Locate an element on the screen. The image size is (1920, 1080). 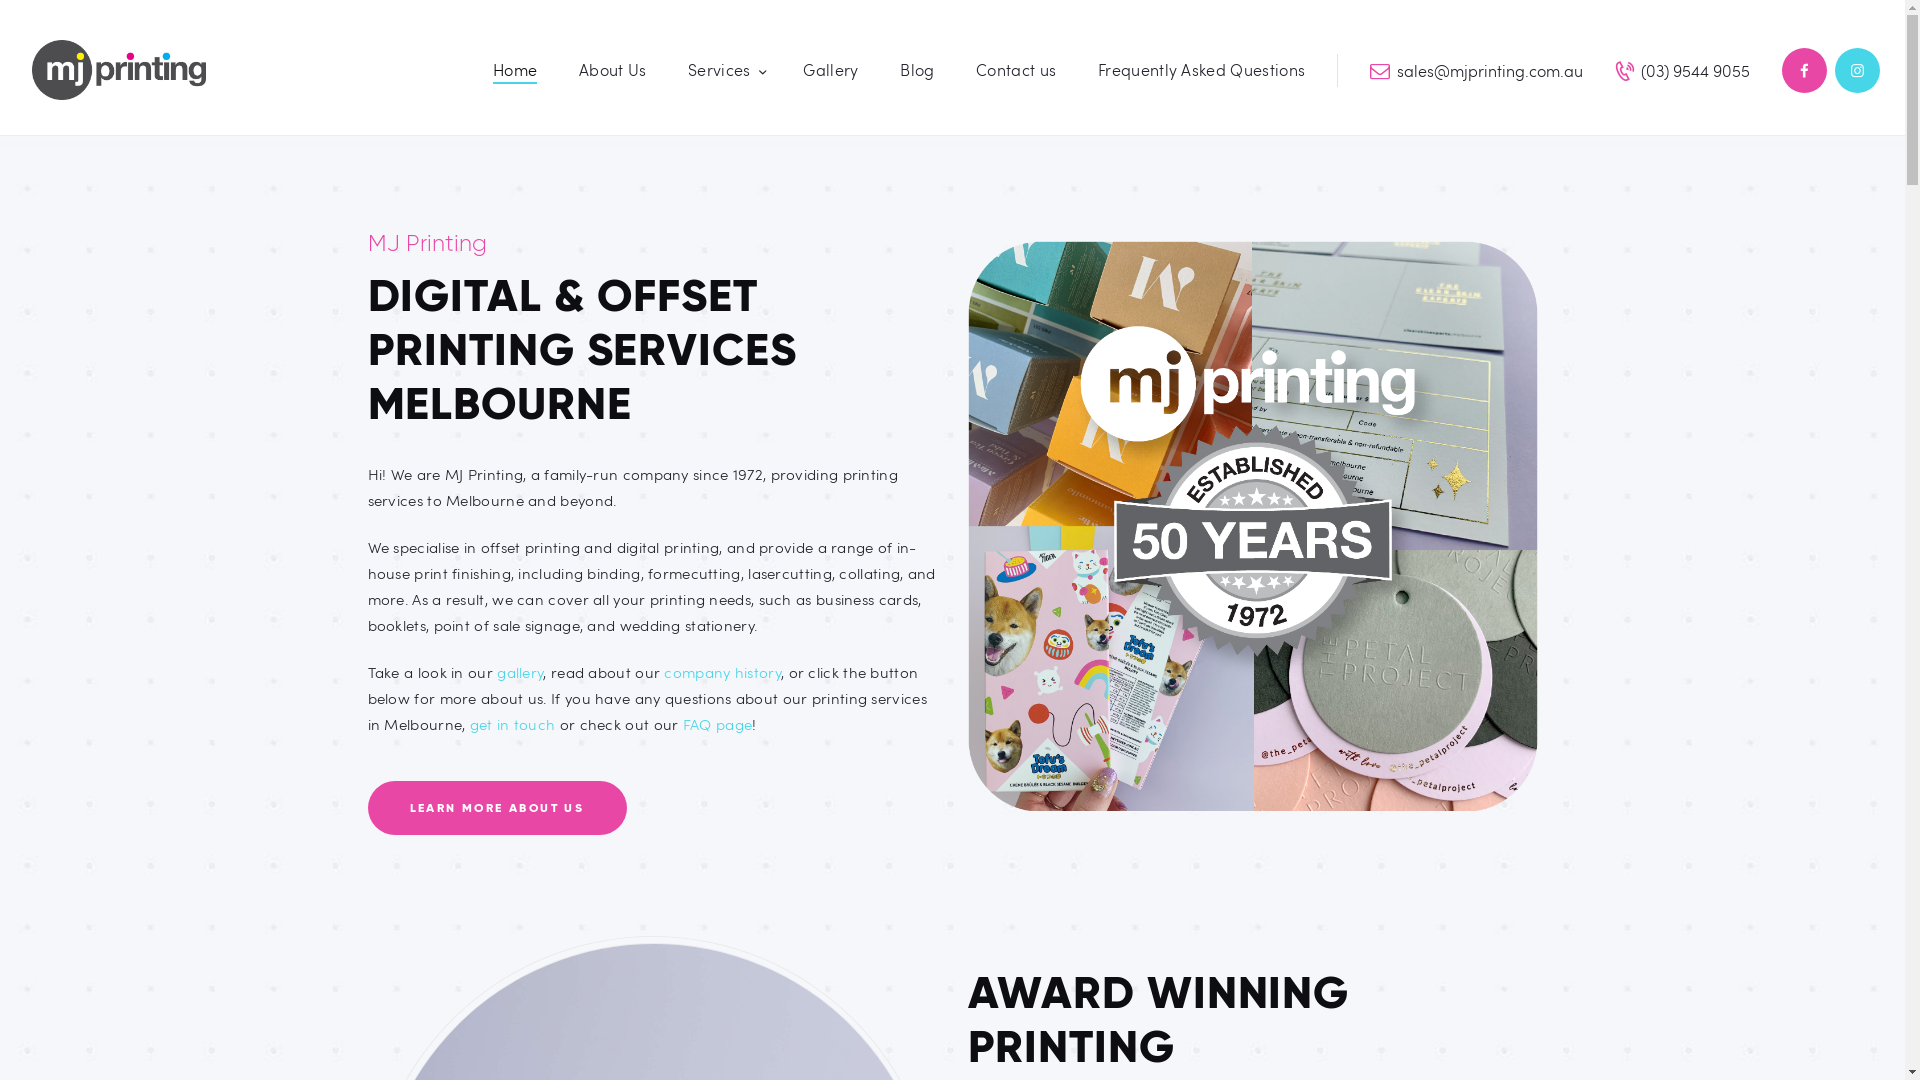
Contact us is located at coordinates (1016, 70).